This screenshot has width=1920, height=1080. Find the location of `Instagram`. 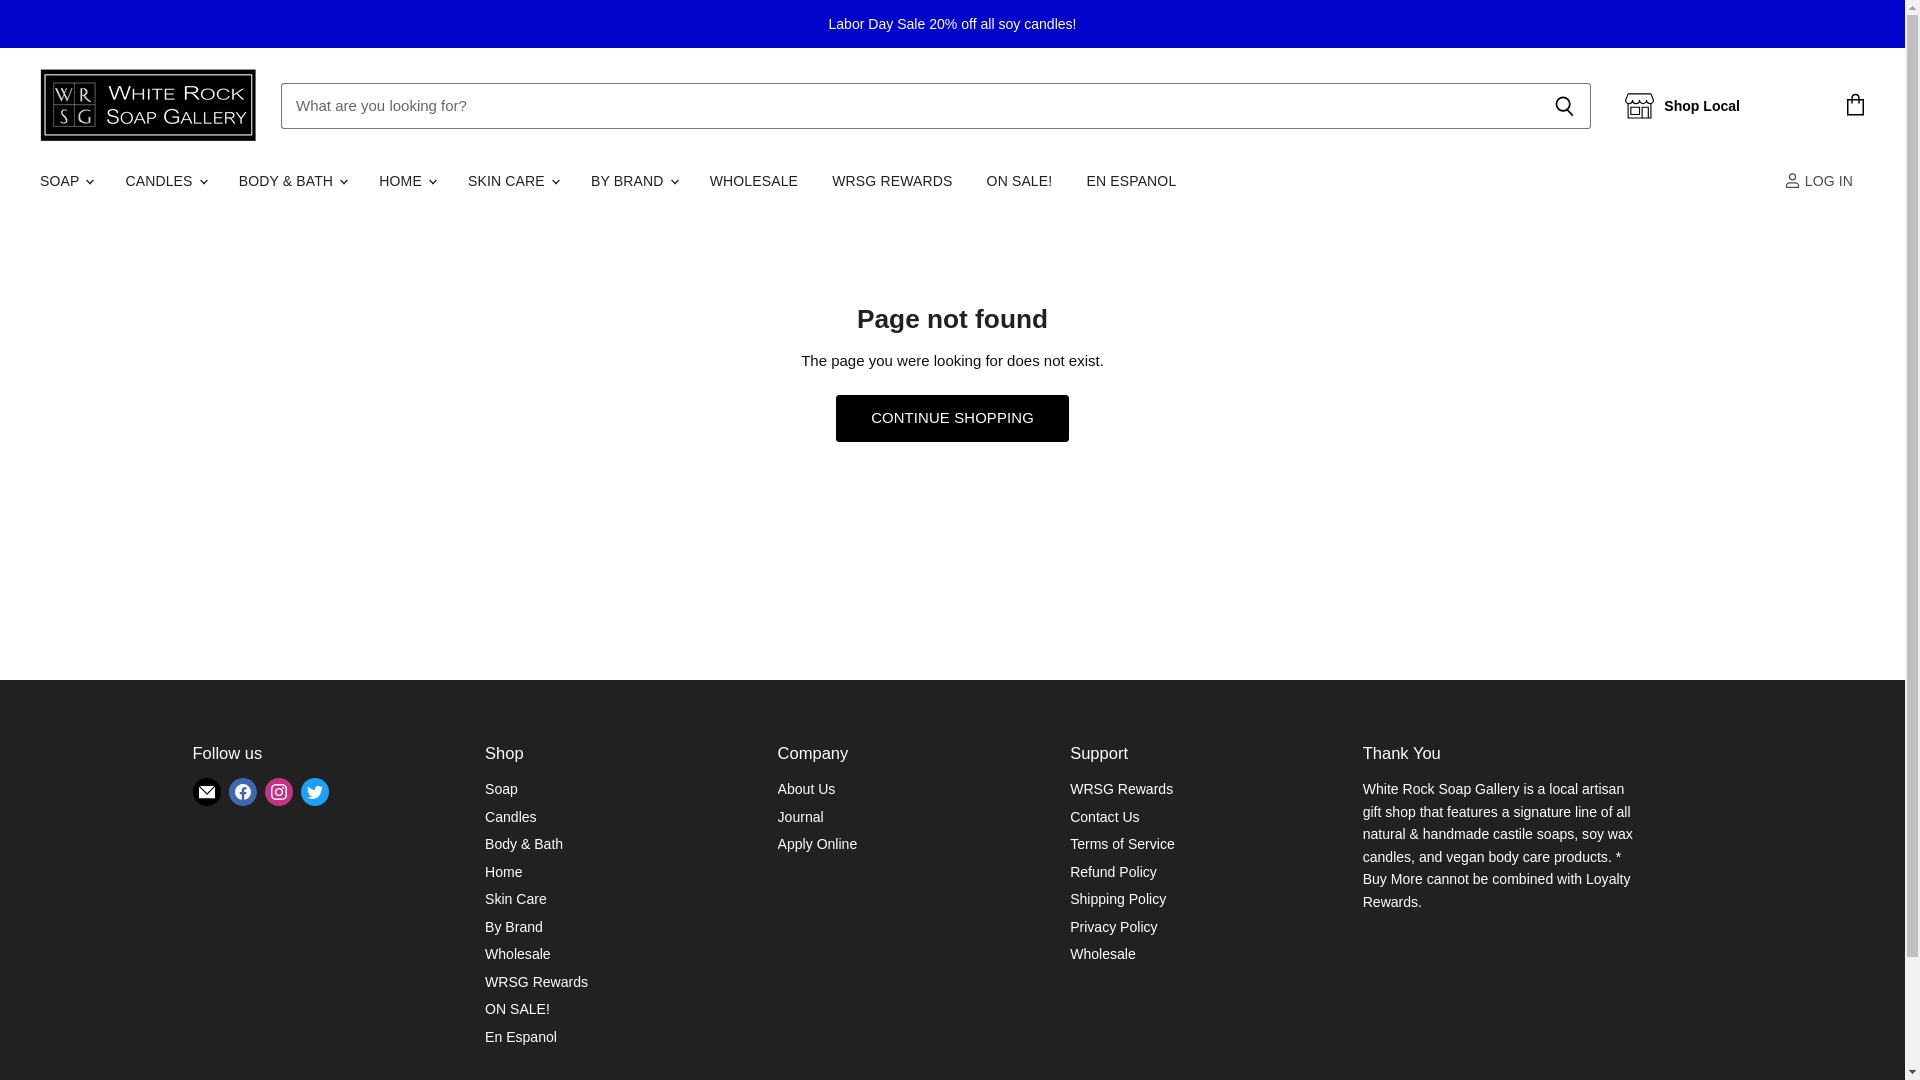

Instagram is located at coordinates (277, 792).